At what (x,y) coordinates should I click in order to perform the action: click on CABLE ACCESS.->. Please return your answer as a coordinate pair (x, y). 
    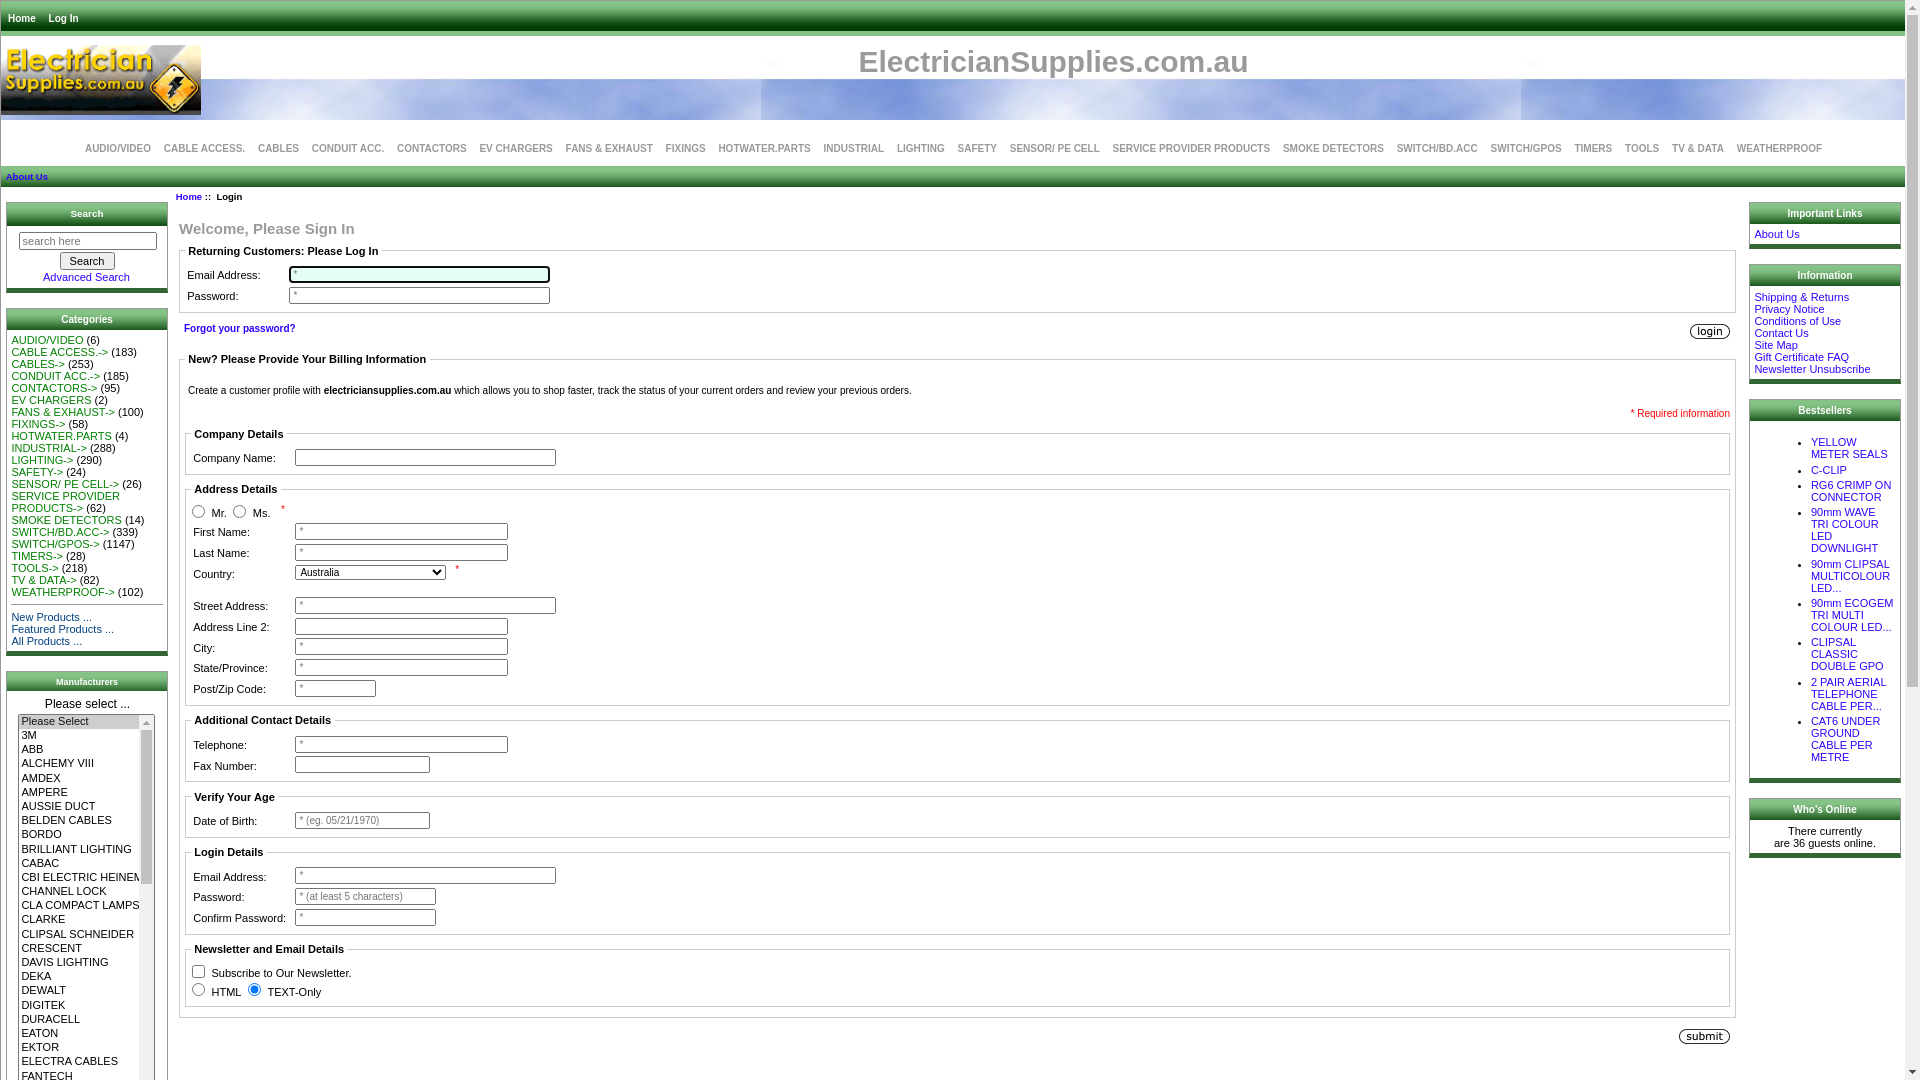
    Looking at the image, I should click on (60, 352).